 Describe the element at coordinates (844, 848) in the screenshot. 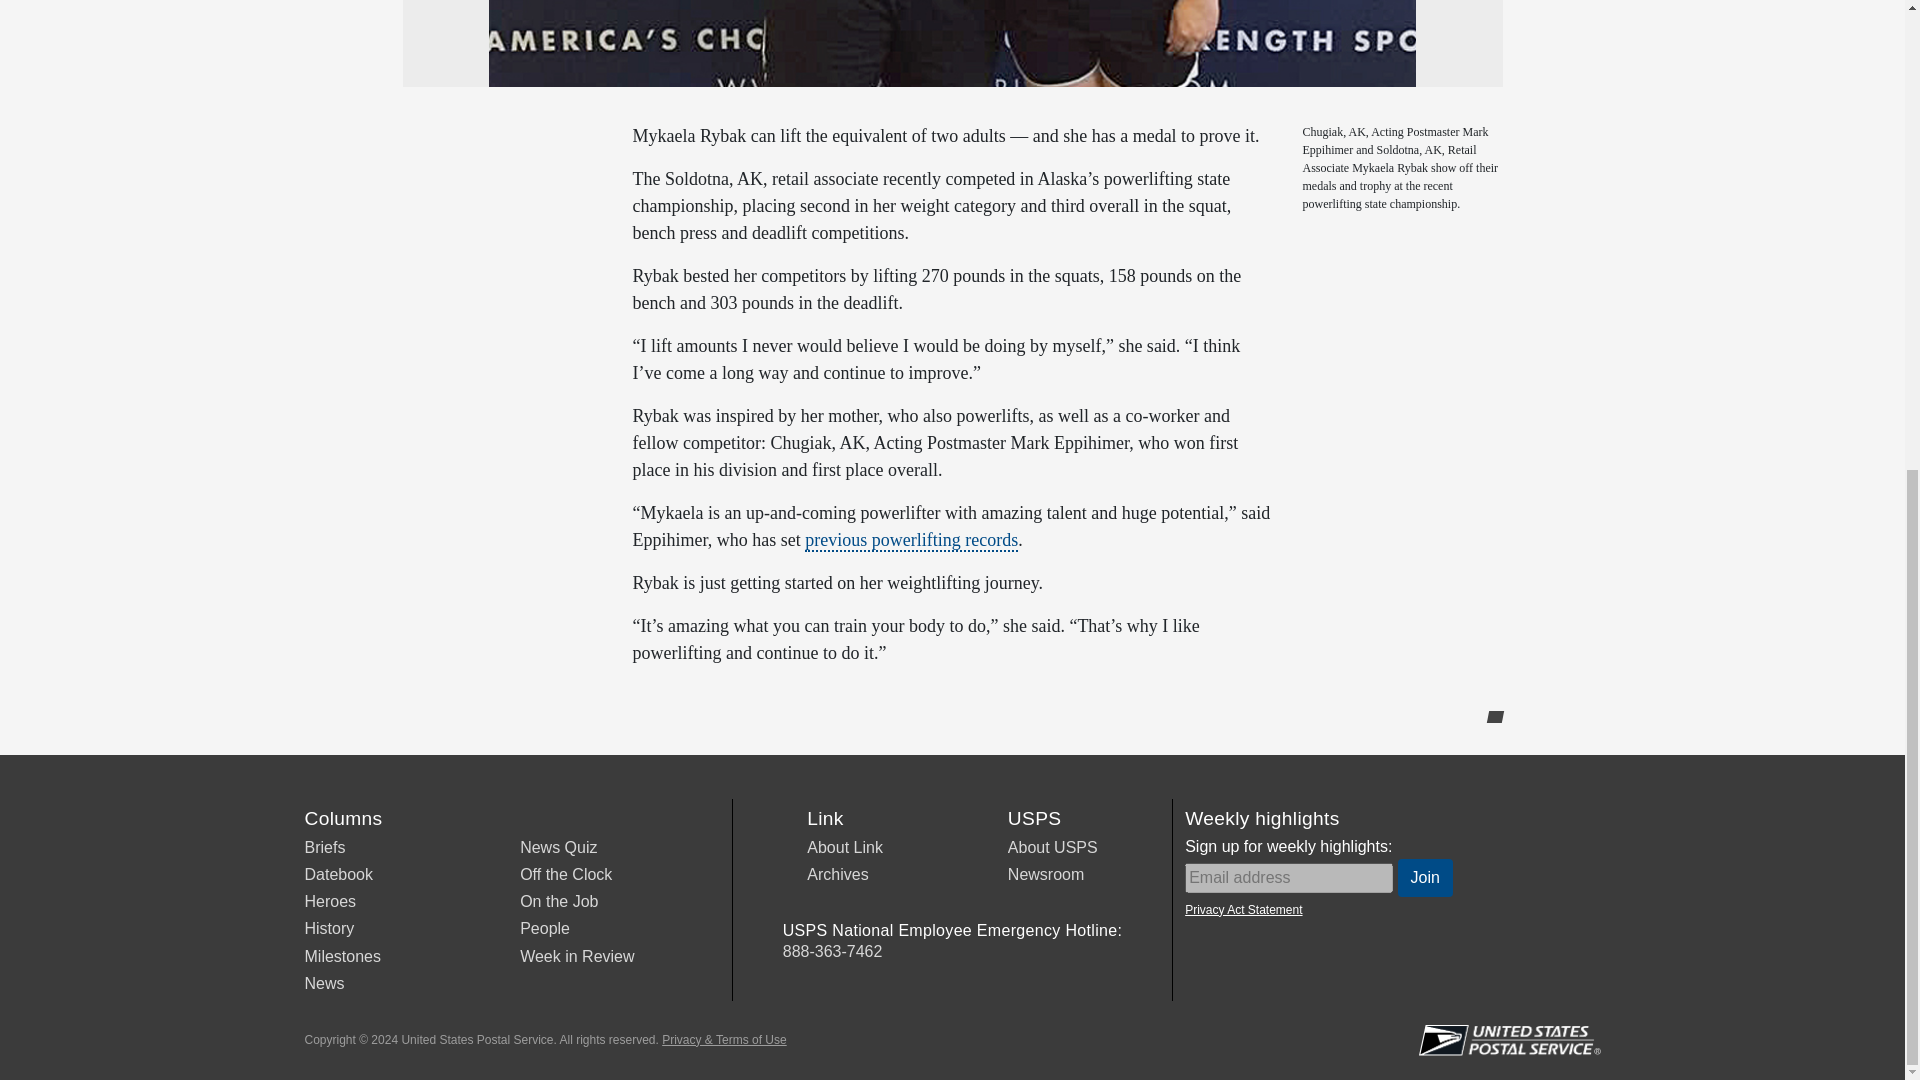

I see `About Link` at that location.